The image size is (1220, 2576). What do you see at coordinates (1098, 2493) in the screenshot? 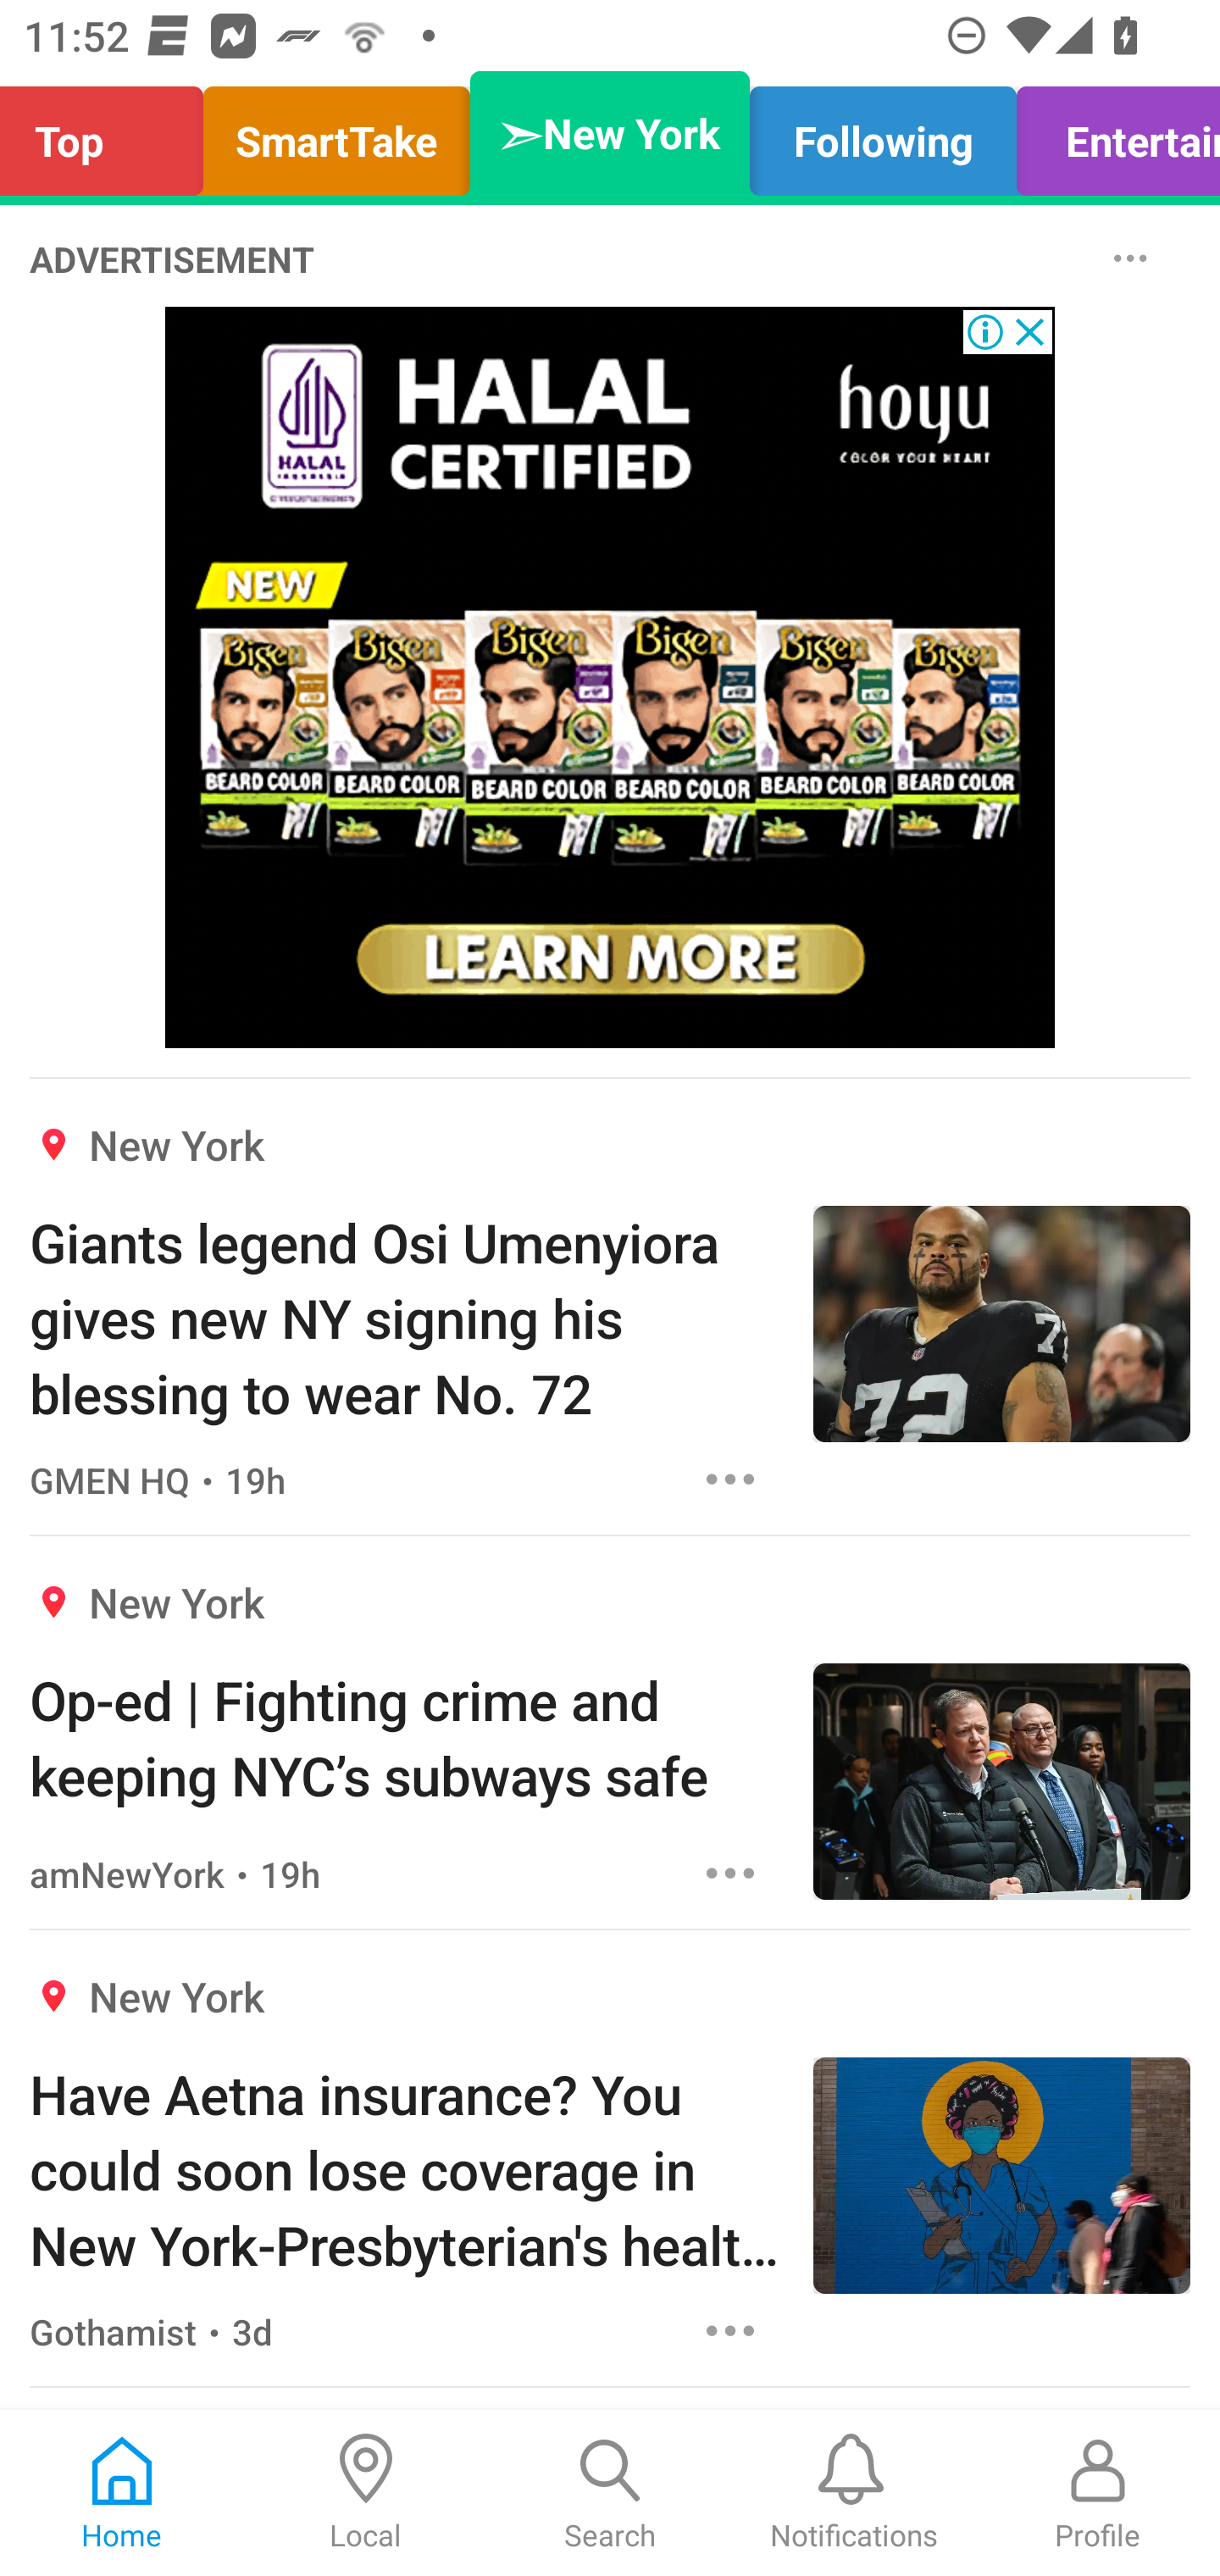
I see `Profile` at bounding box center [1098, 2493].